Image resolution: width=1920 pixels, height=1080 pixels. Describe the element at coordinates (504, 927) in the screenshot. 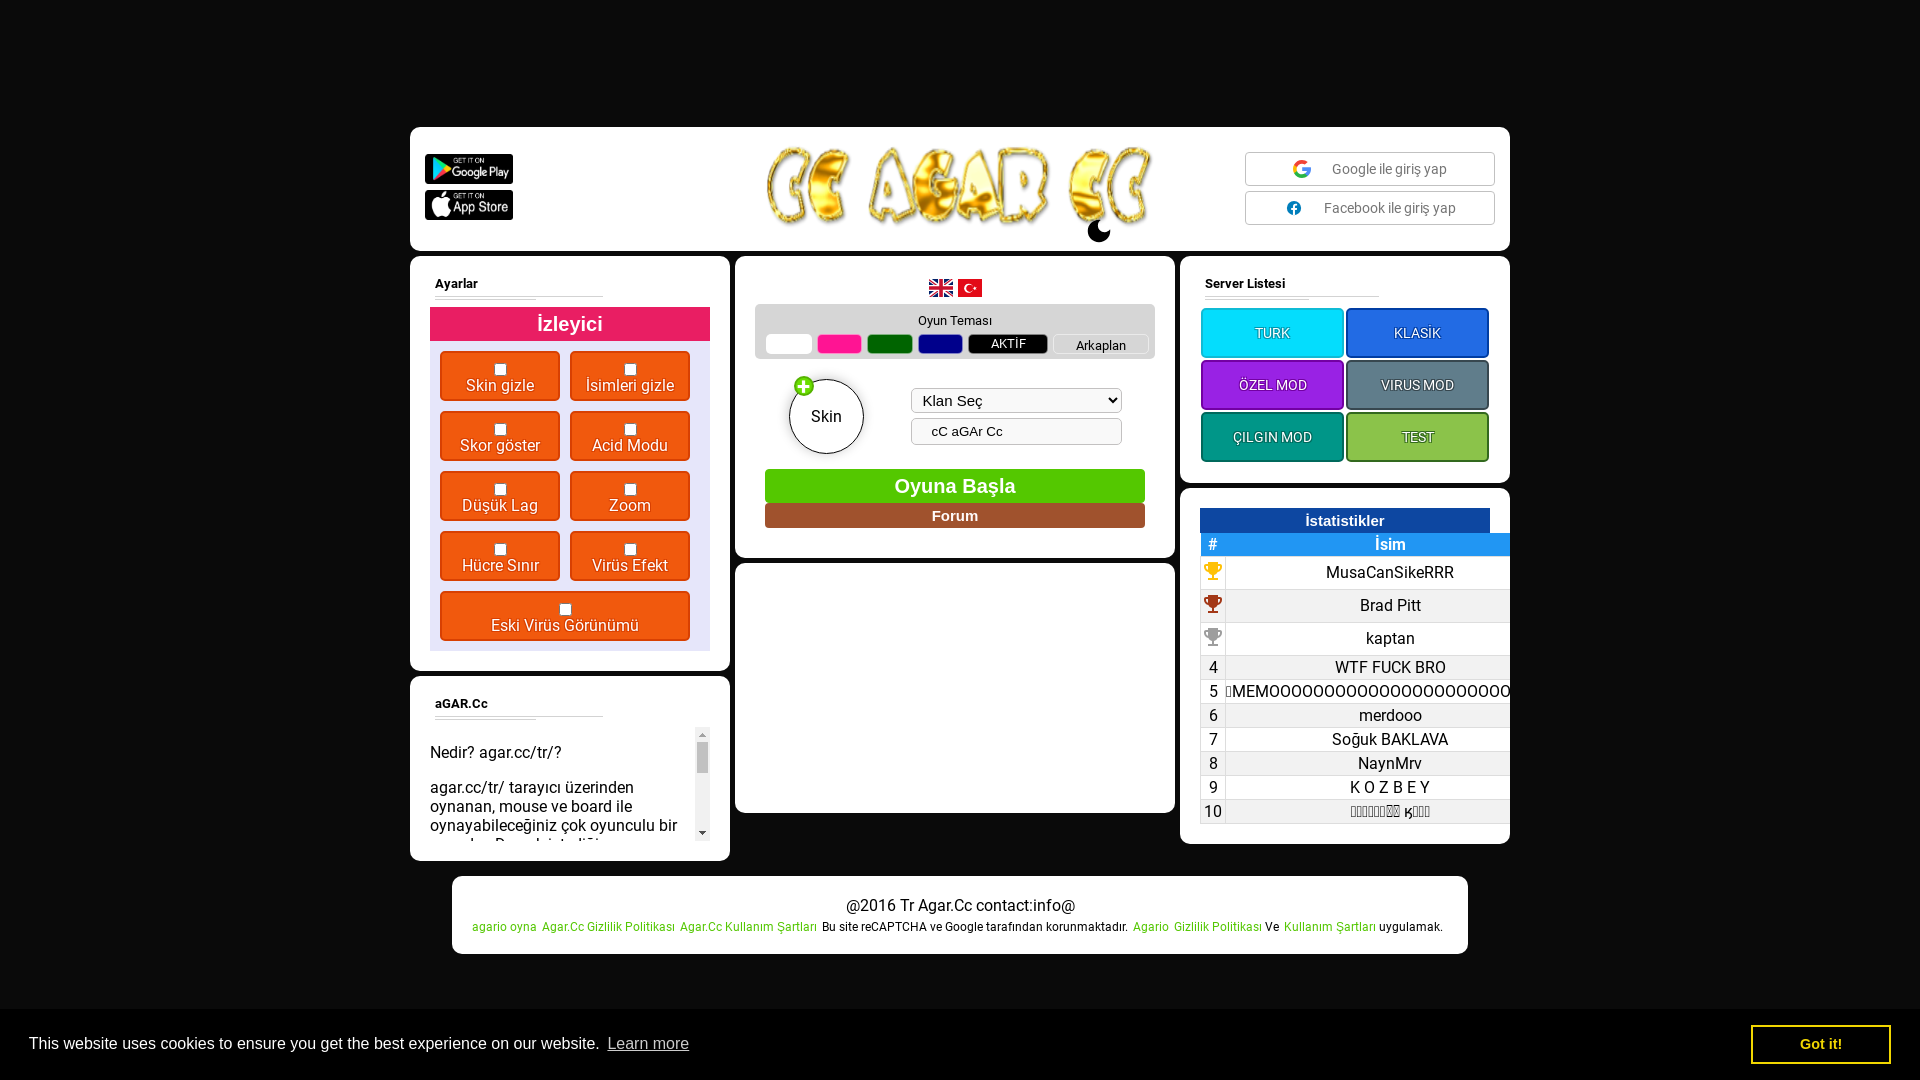

I see `agario oyna` at that location.